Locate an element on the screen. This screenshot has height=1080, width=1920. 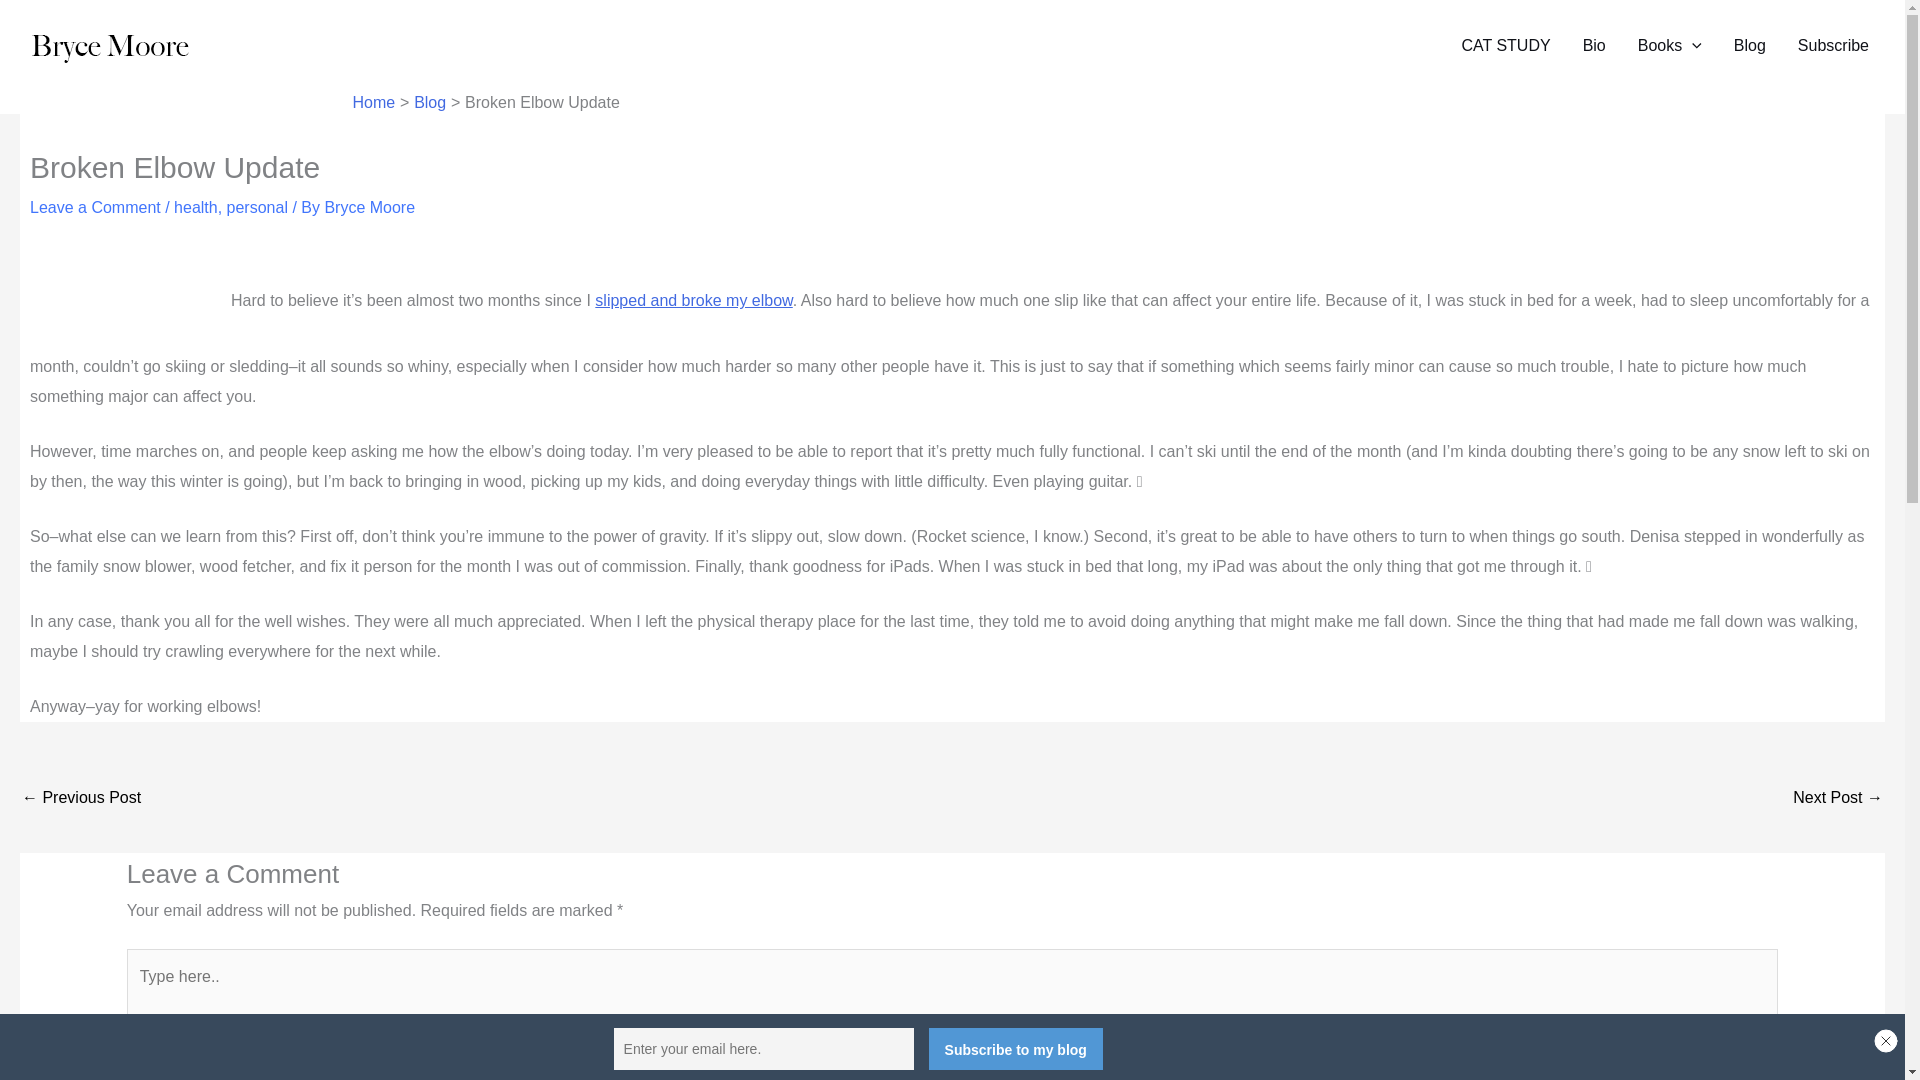
Book Giveaway: The Basic Version is located at coordinates (80, 798).